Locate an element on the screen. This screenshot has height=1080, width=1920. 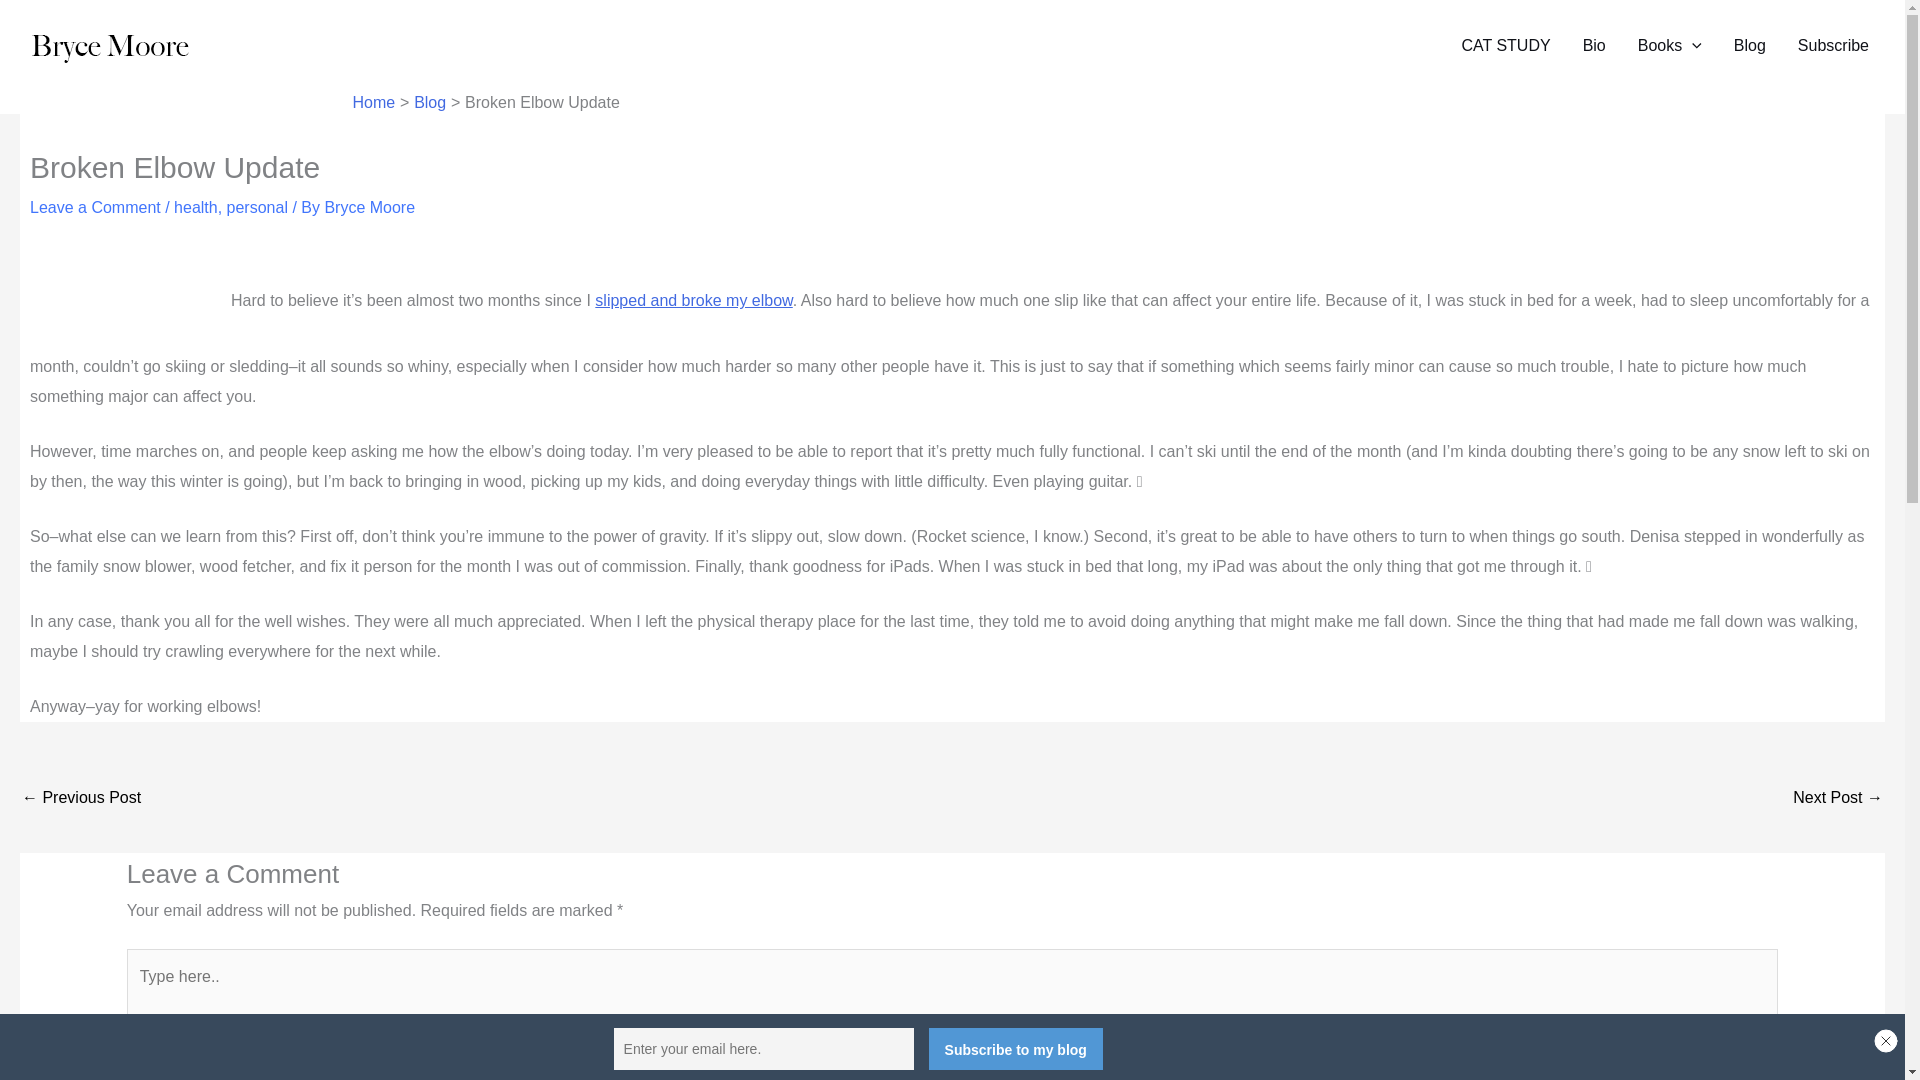
Book Giveaway: The Basic Version is located at coordinates (80, 798).